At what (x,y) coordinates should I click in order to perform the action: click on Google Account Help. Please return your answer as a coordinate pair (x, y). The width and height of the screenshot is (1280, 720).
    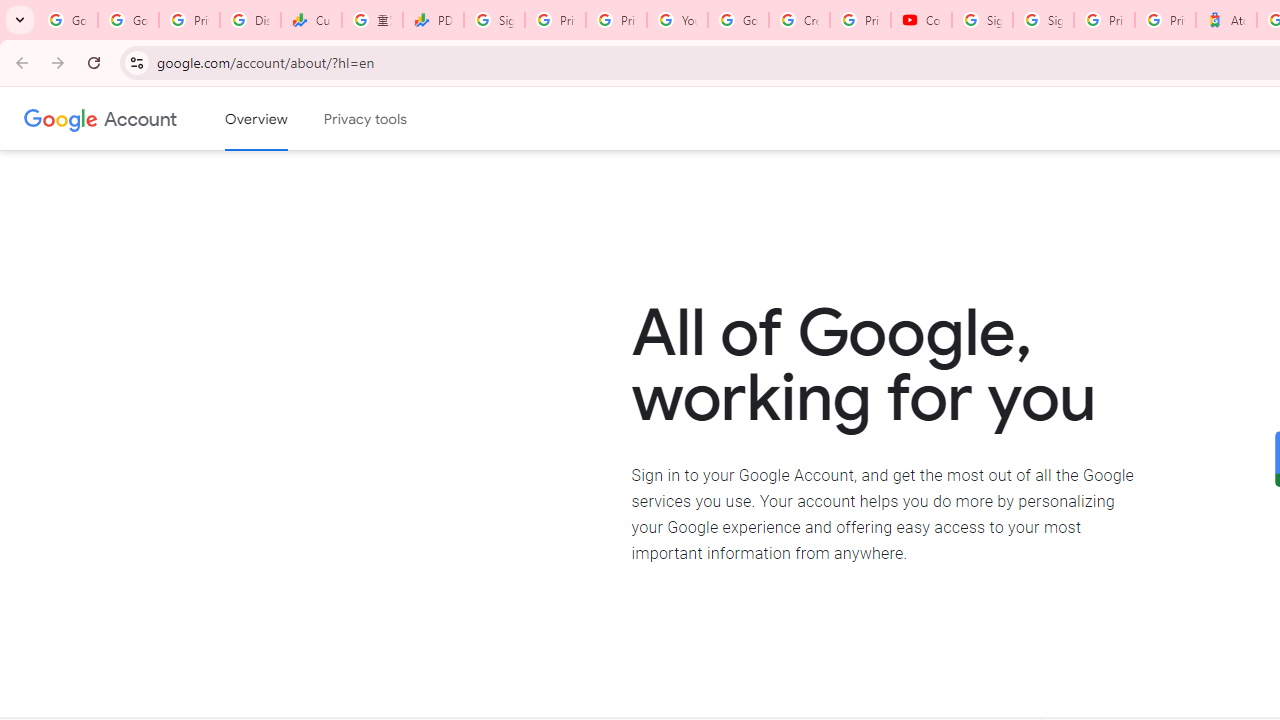
    Looking at the image, I should click on (738, 20).